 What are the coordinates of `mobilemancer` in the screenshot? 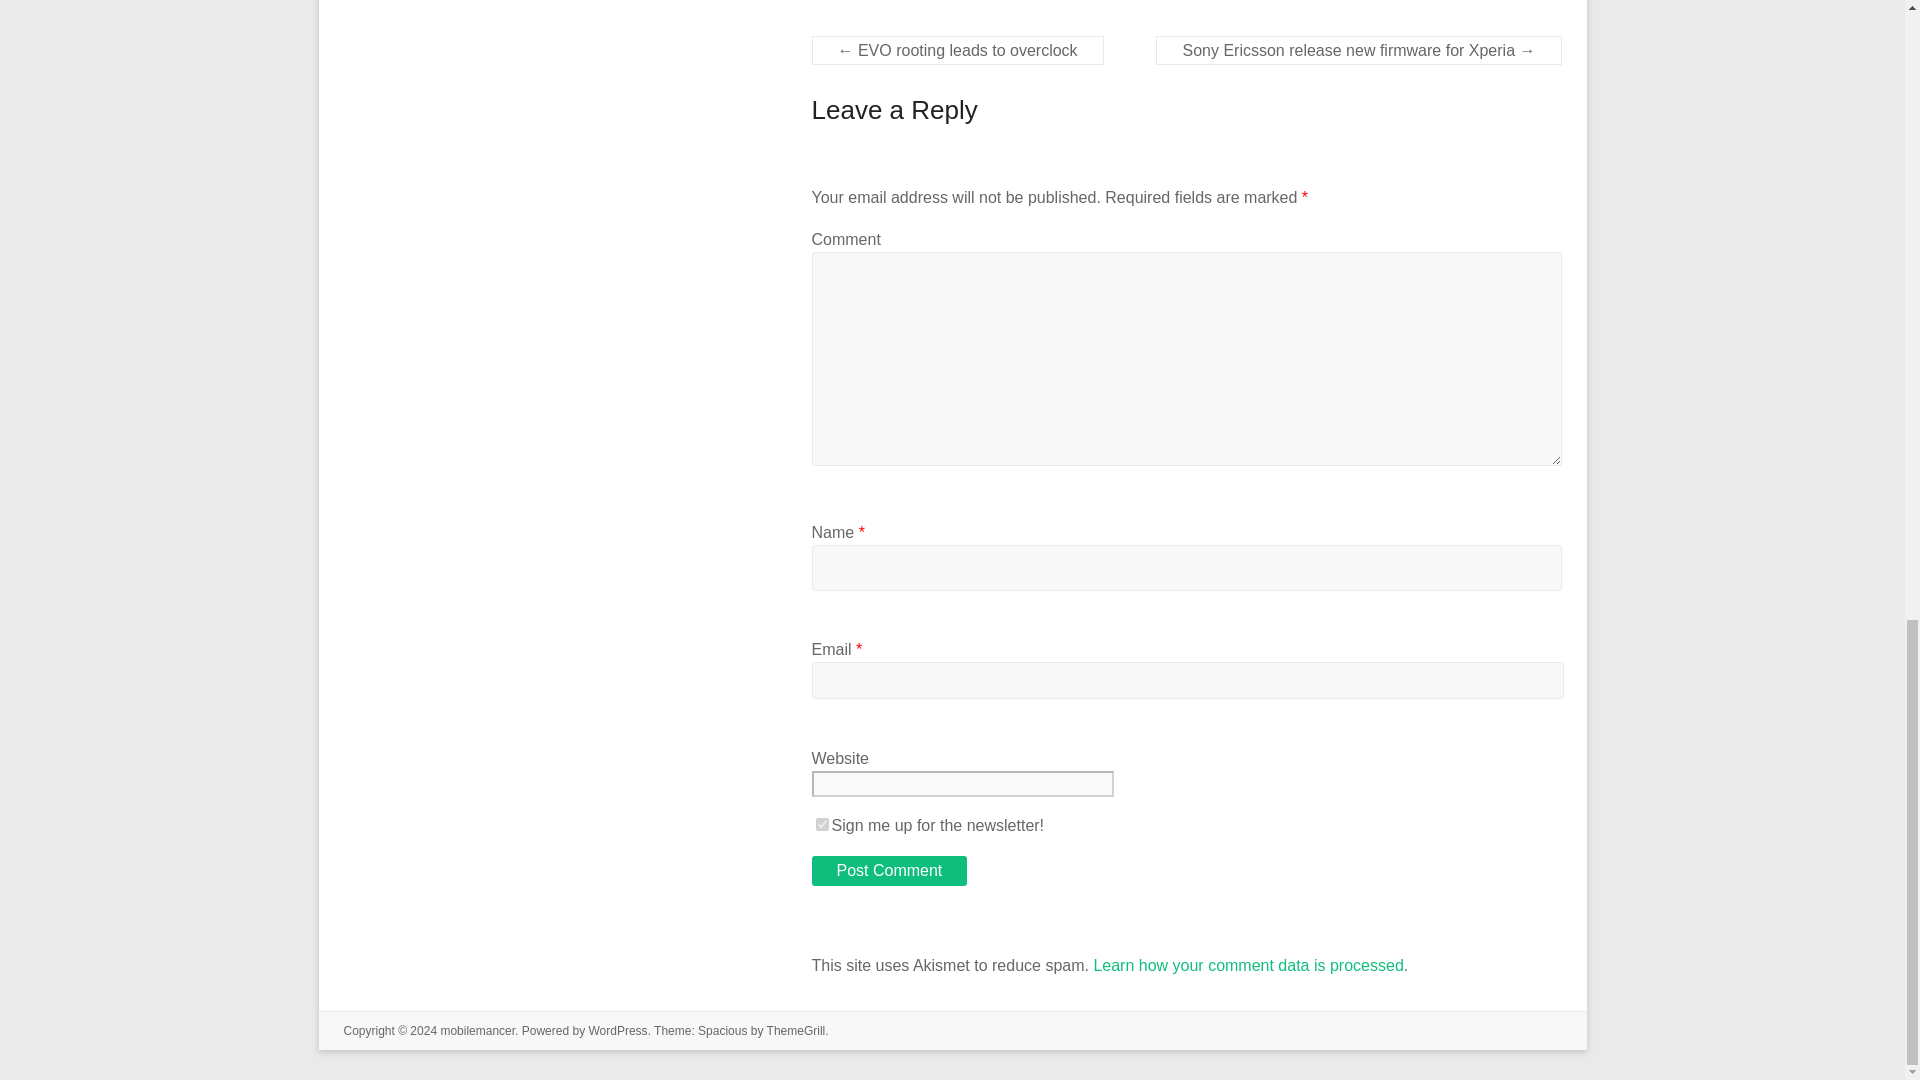 It's located at (476, 1030).